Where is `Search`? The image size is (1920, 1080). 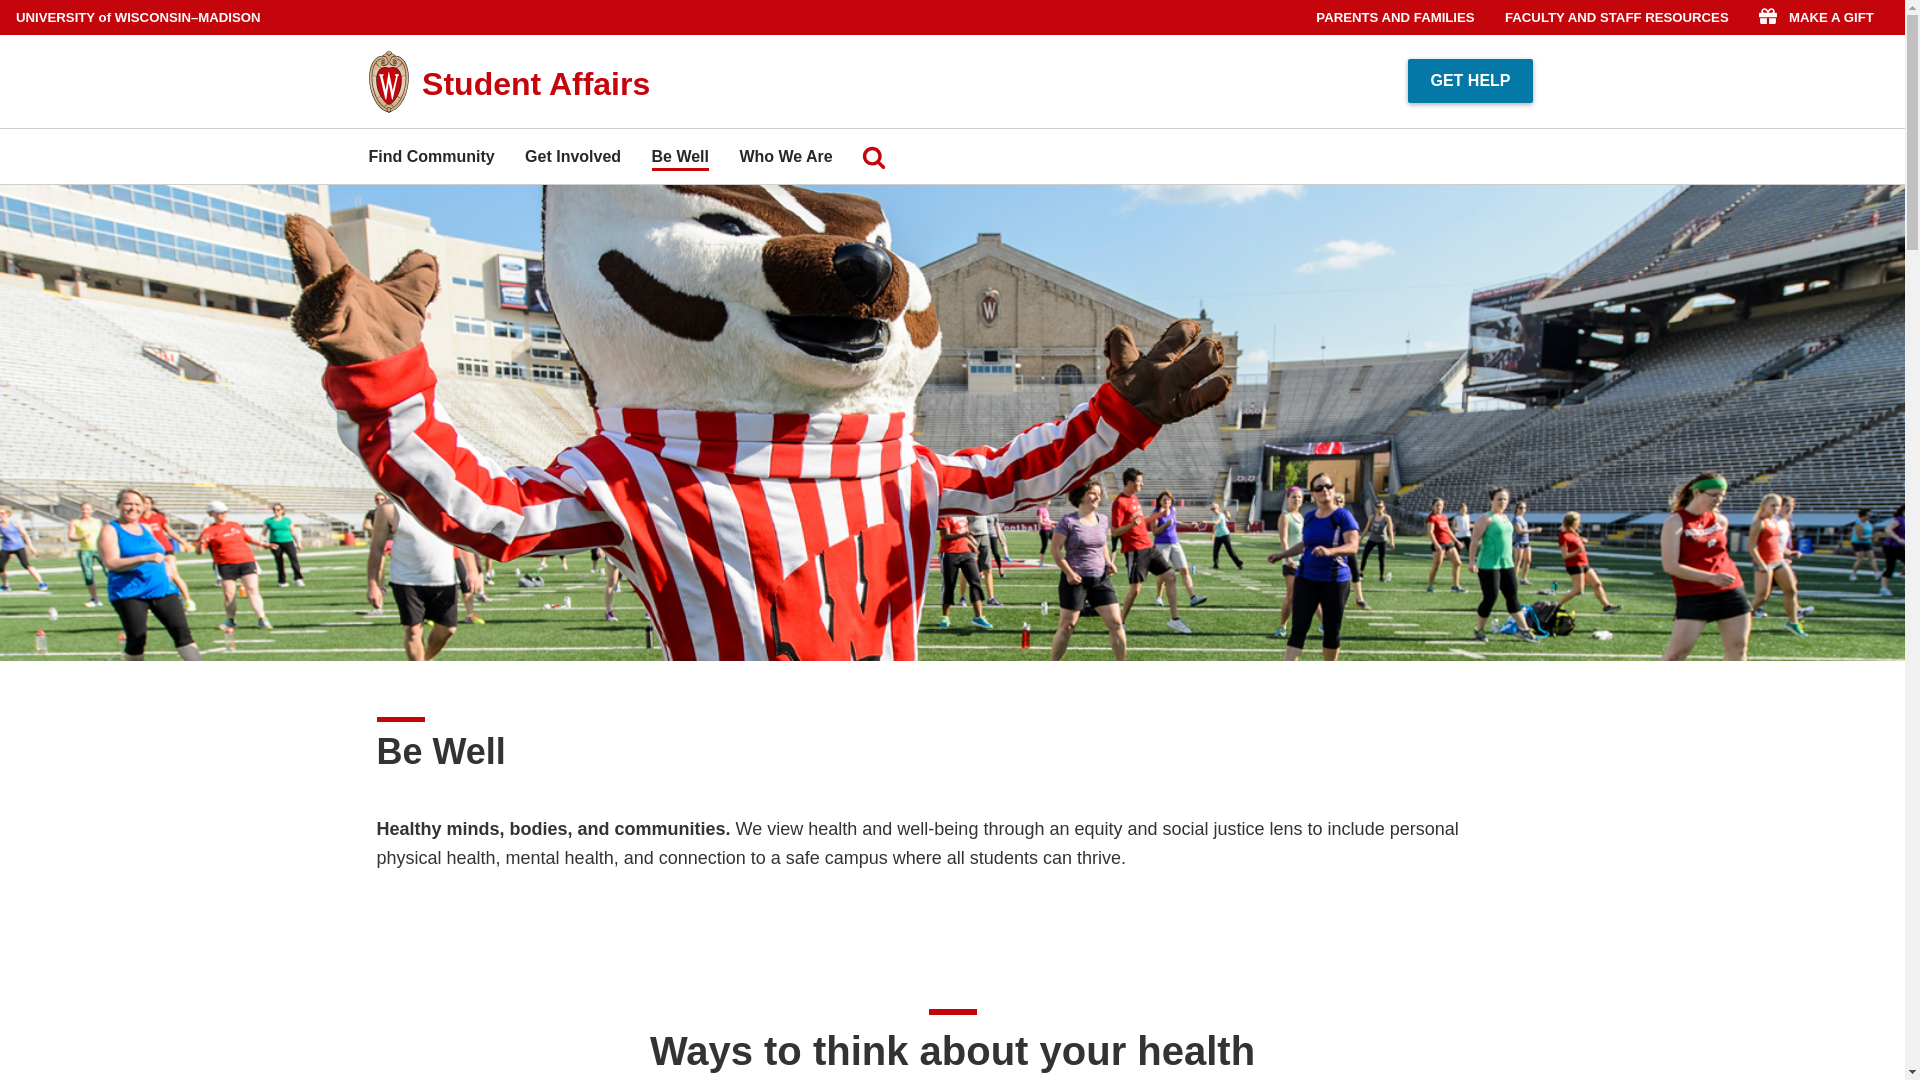
Search is located at coordinates (874, 156).